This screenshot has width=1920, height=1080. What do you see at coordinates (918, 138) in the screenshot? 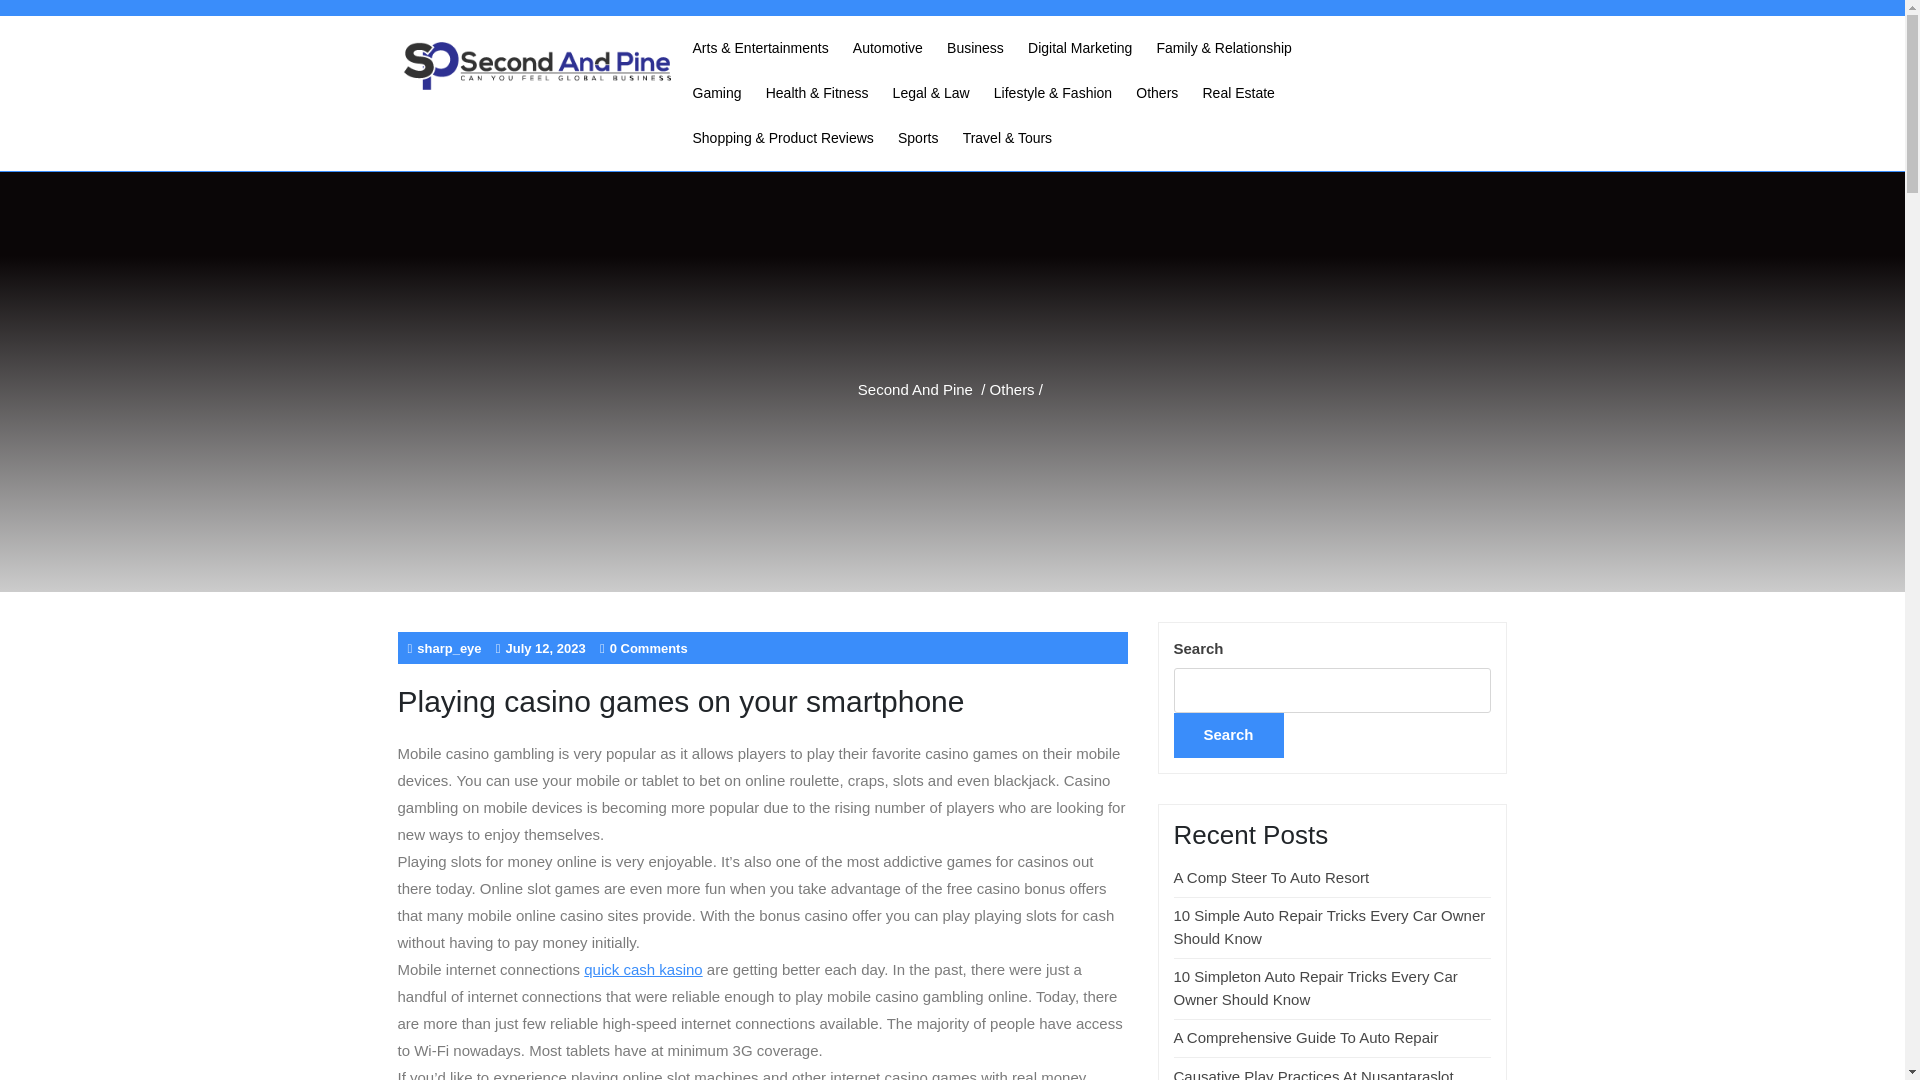
I see `Sports` at bounding box center [918, 138].